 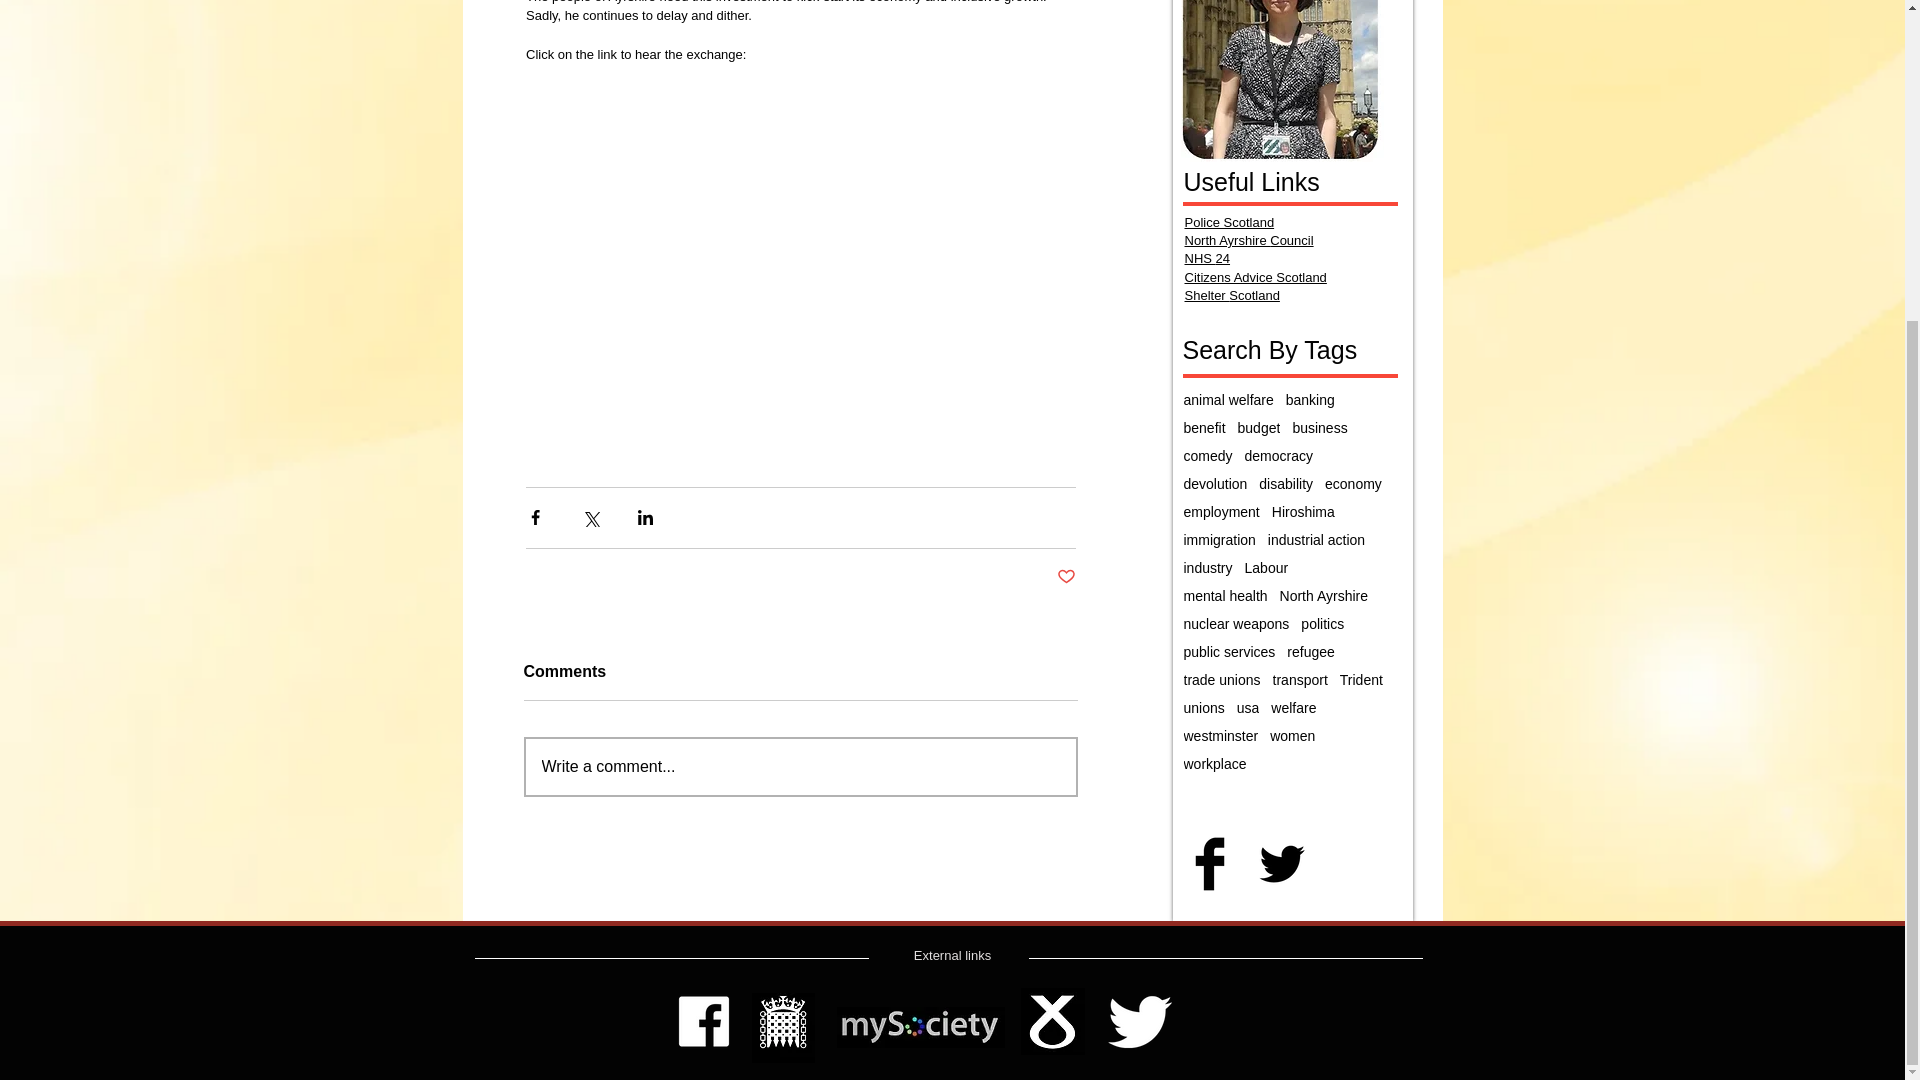 I want to click on Shelter, so click(x=1206, y=296).